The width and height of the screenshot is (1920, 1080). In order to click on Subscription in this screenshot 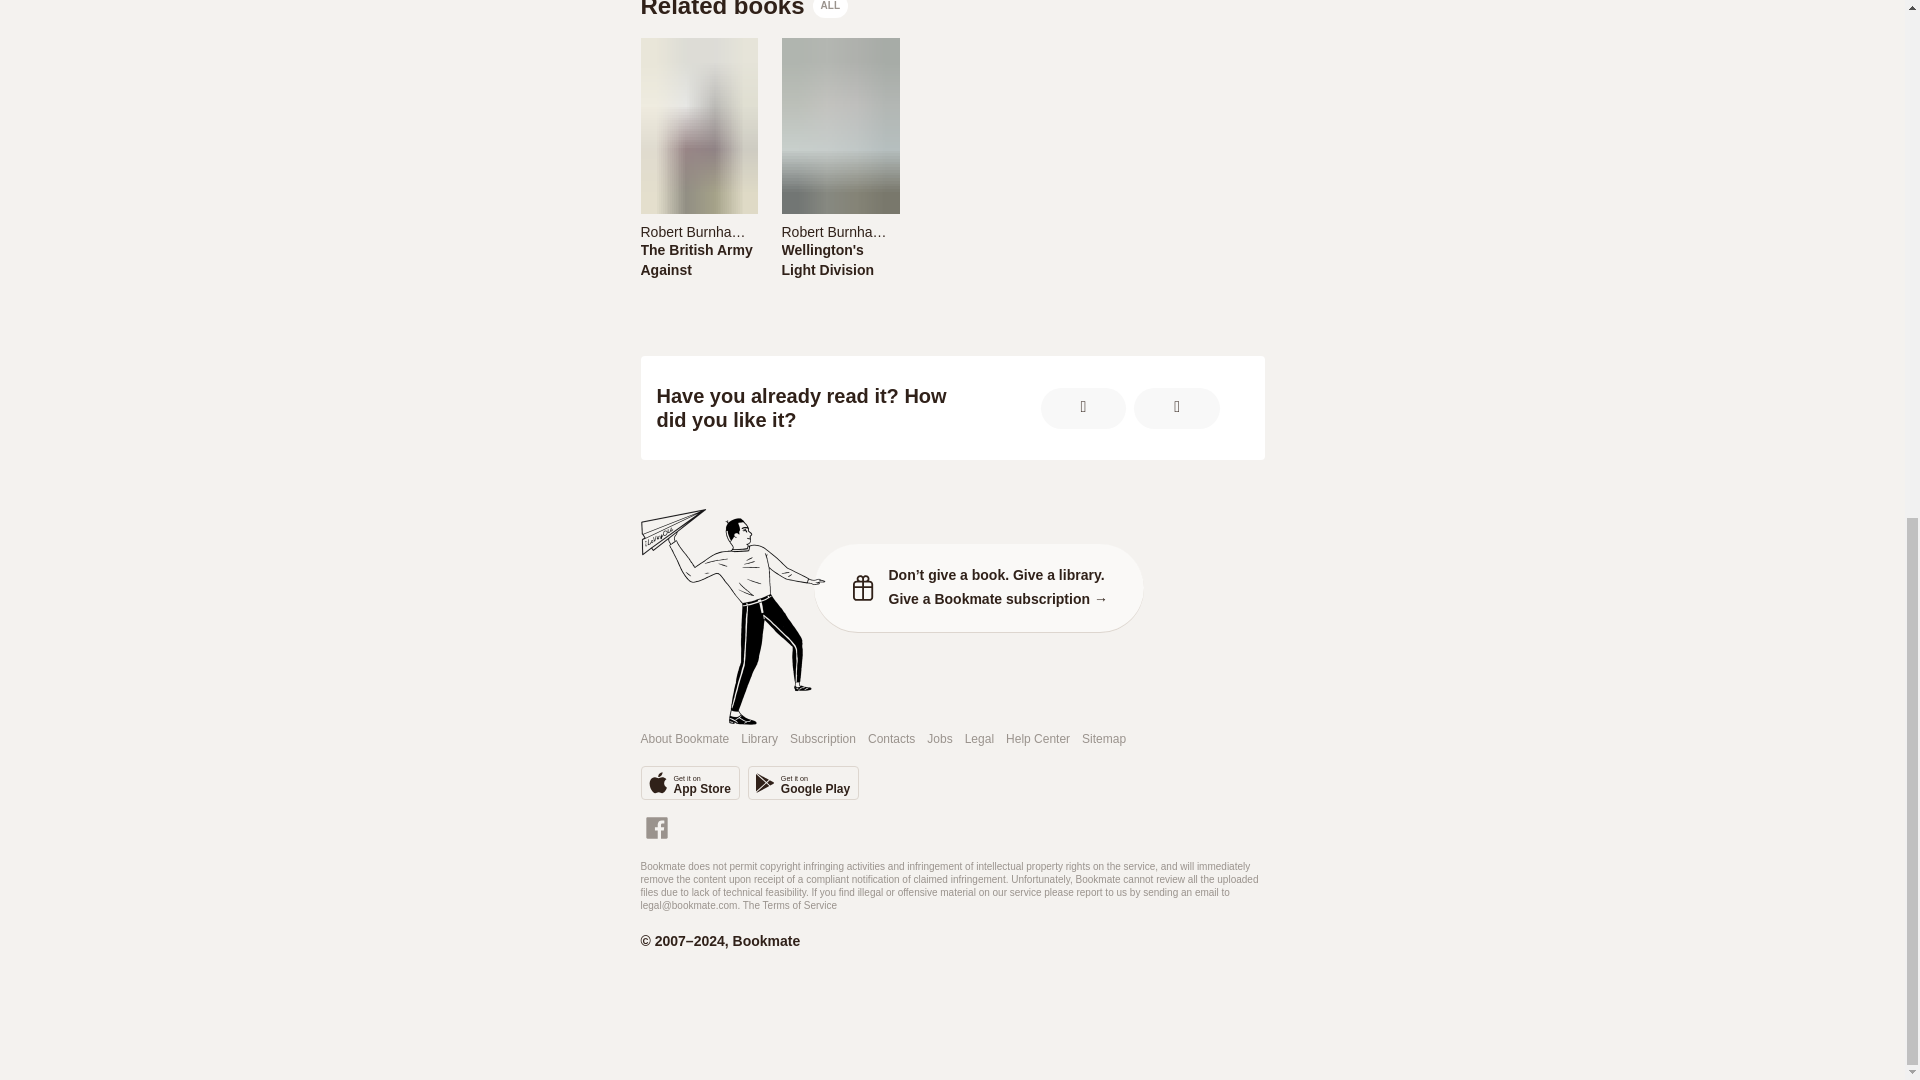, I will do `click(822, 740)`.